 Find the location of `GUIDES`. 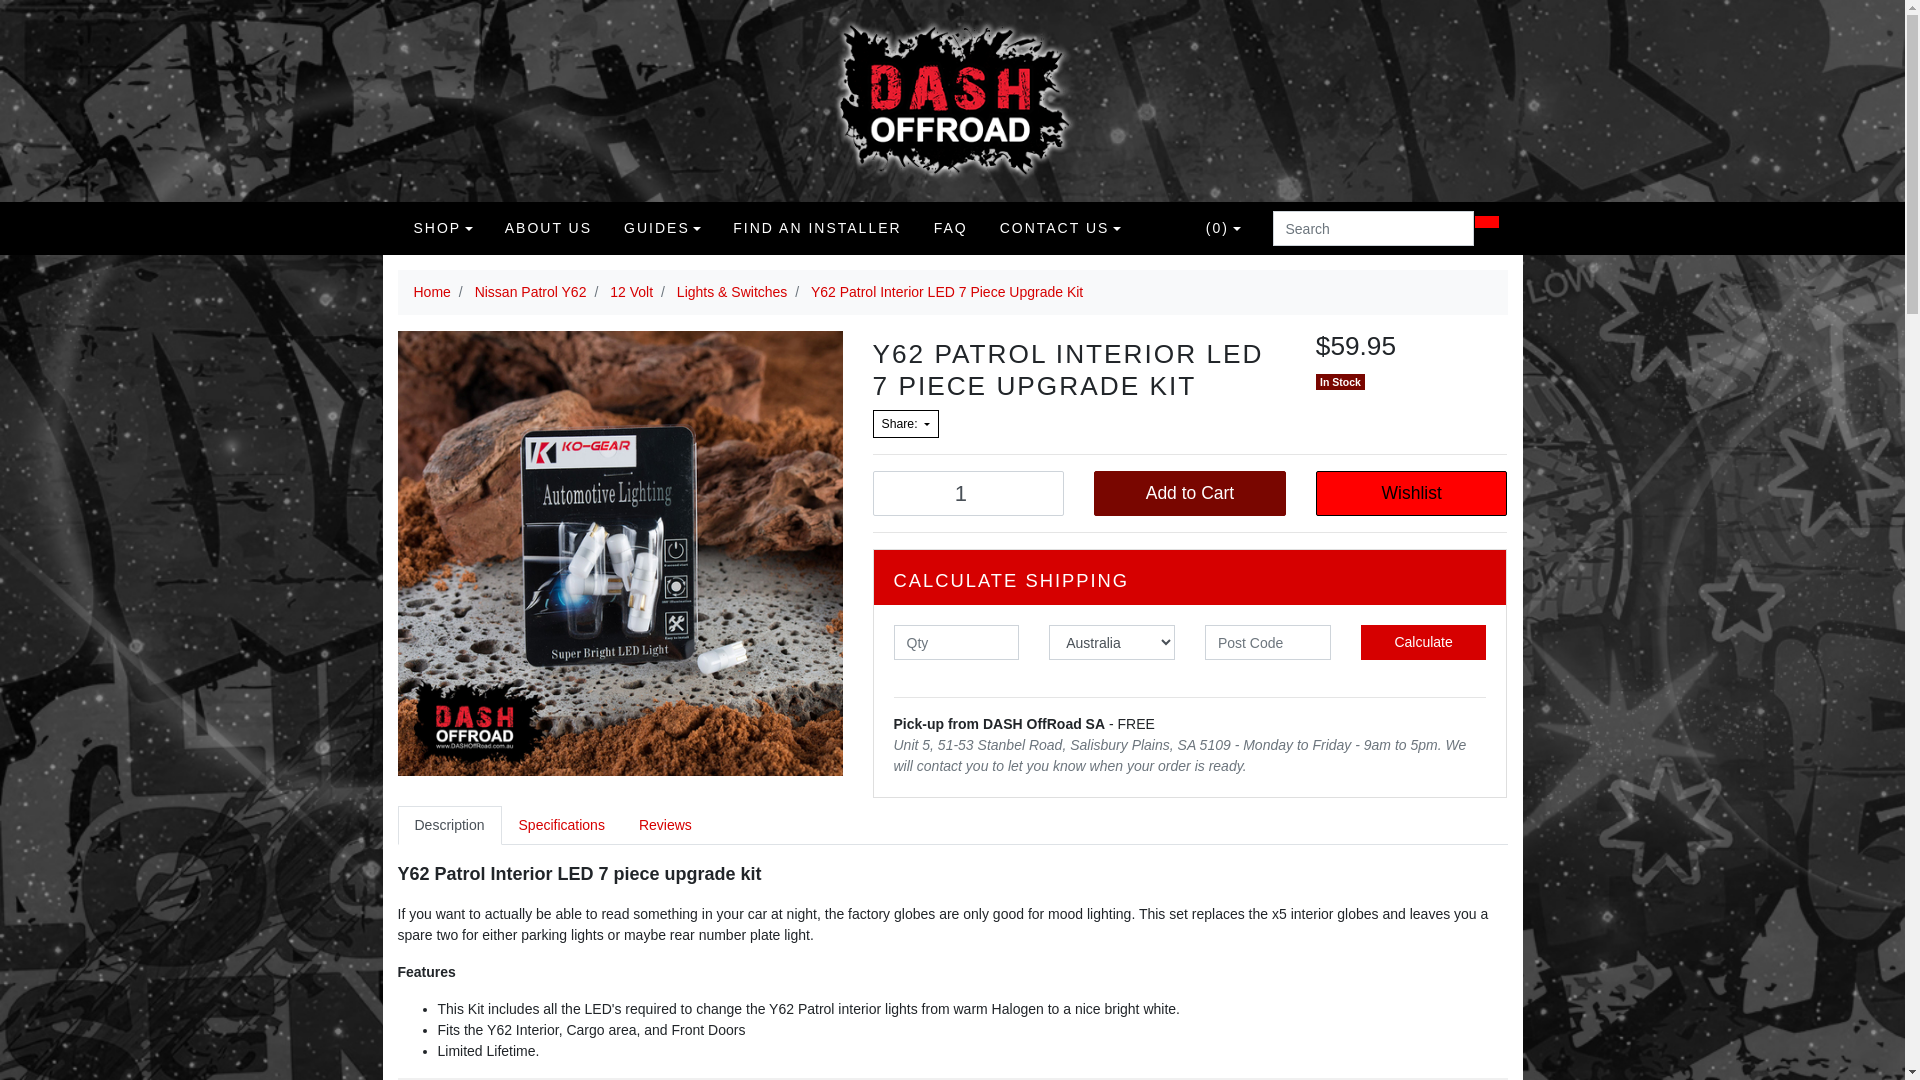

GUIDES is located at coordinates (662, 228).